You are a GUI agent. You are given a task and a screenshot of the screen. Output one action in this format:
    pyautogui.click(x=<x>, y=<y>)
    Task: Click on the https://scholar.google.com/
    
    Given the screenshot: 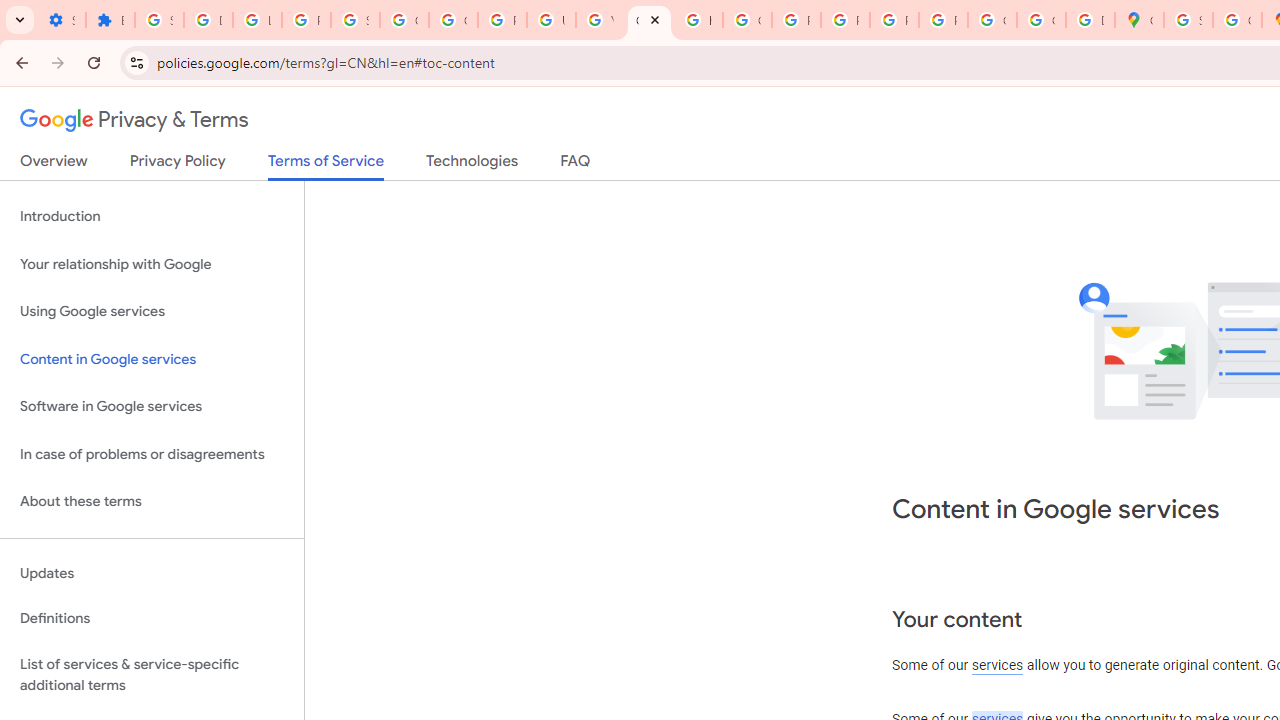 What is the action you would take?
    pyautogui.click(x=698, y=20)
    